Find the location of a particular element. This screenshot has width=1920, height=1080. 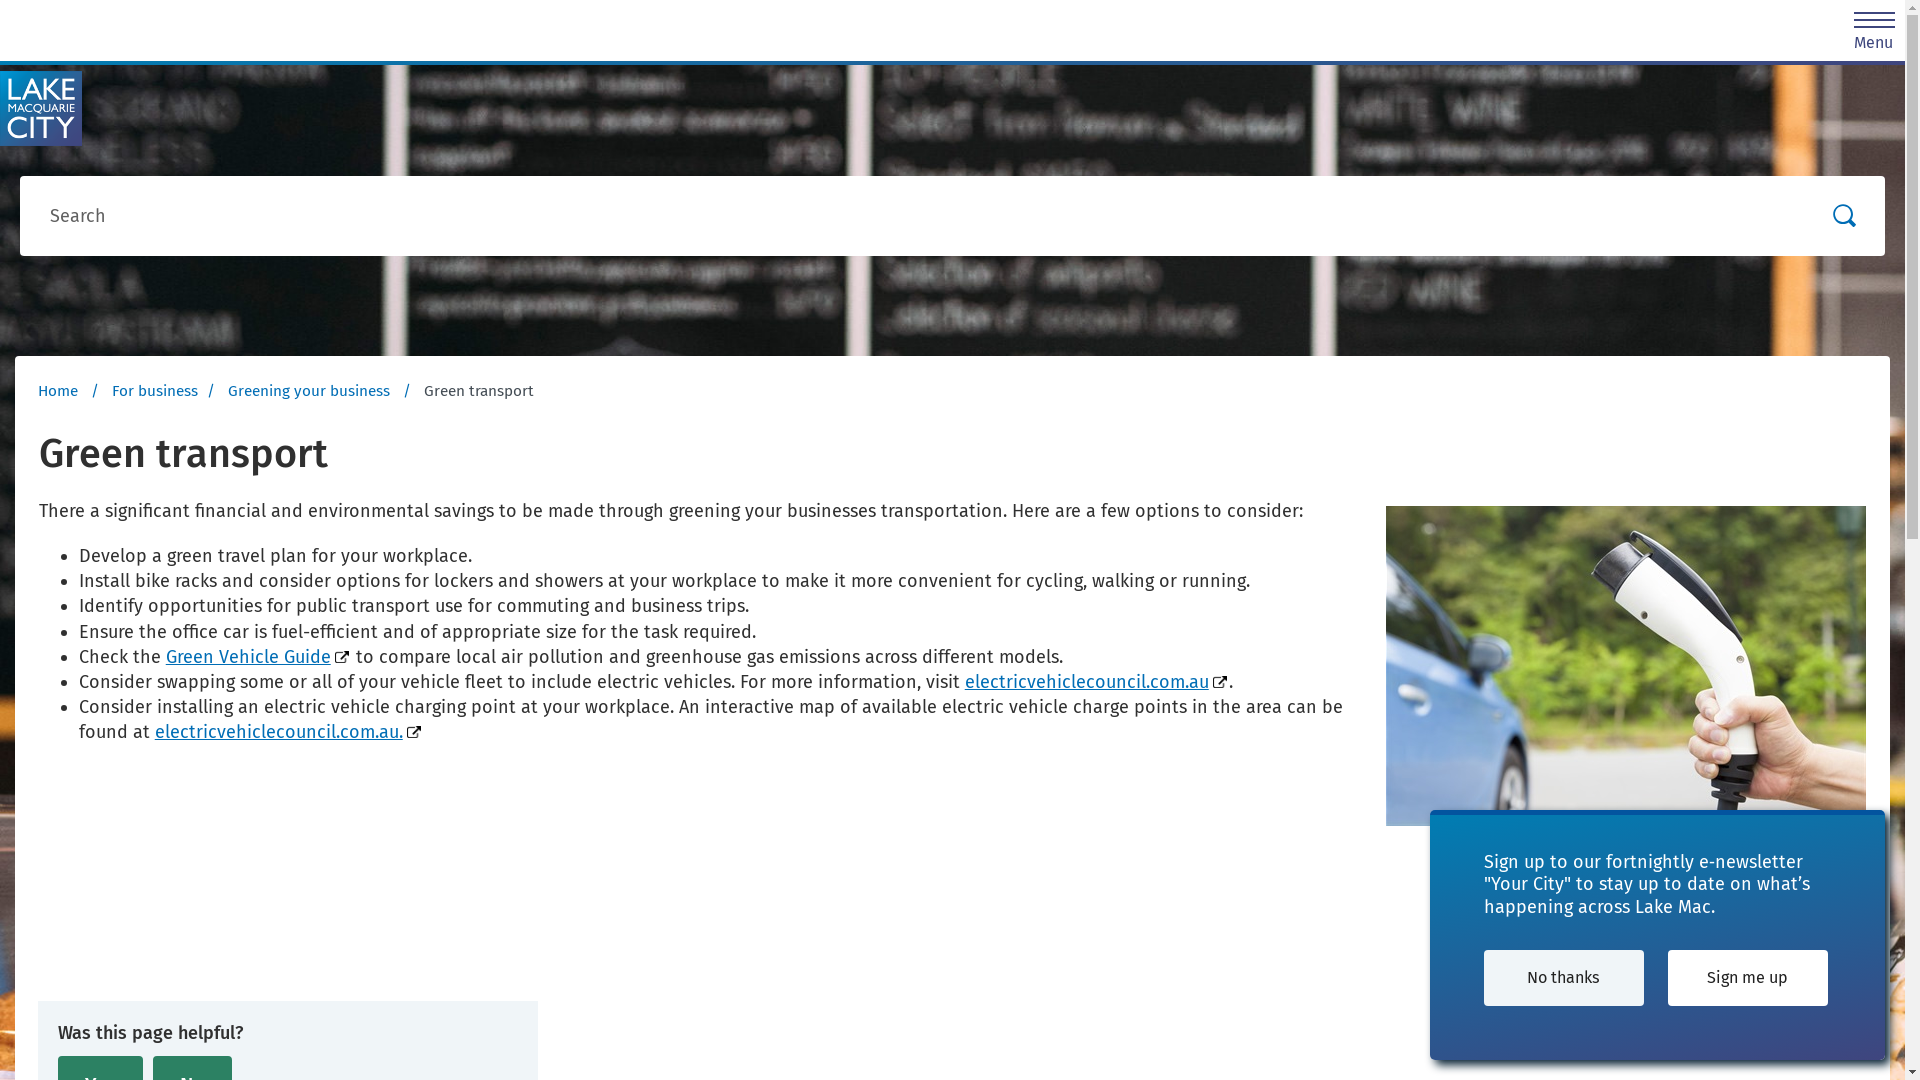

Search is located at coordinates (1845, 216).